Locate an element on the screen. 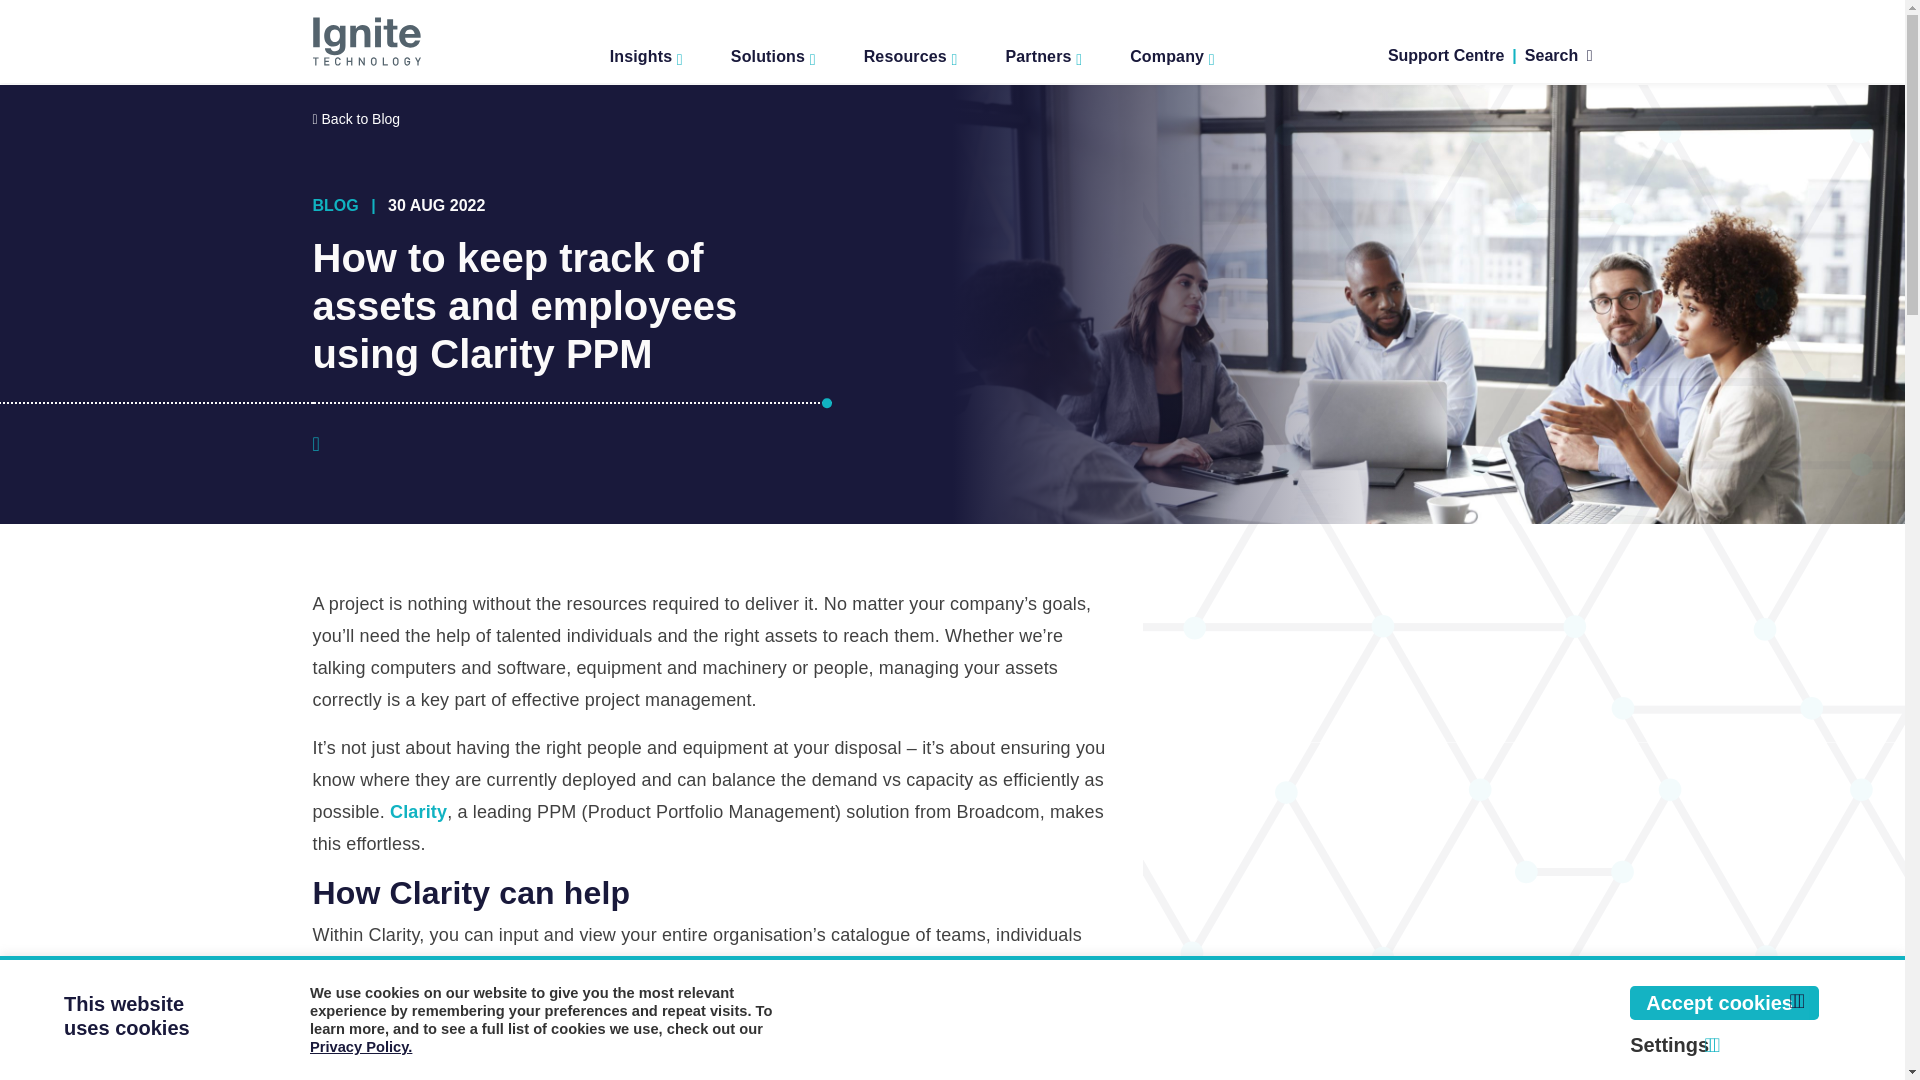  Support Centre is located at coordinates (1446, 55).